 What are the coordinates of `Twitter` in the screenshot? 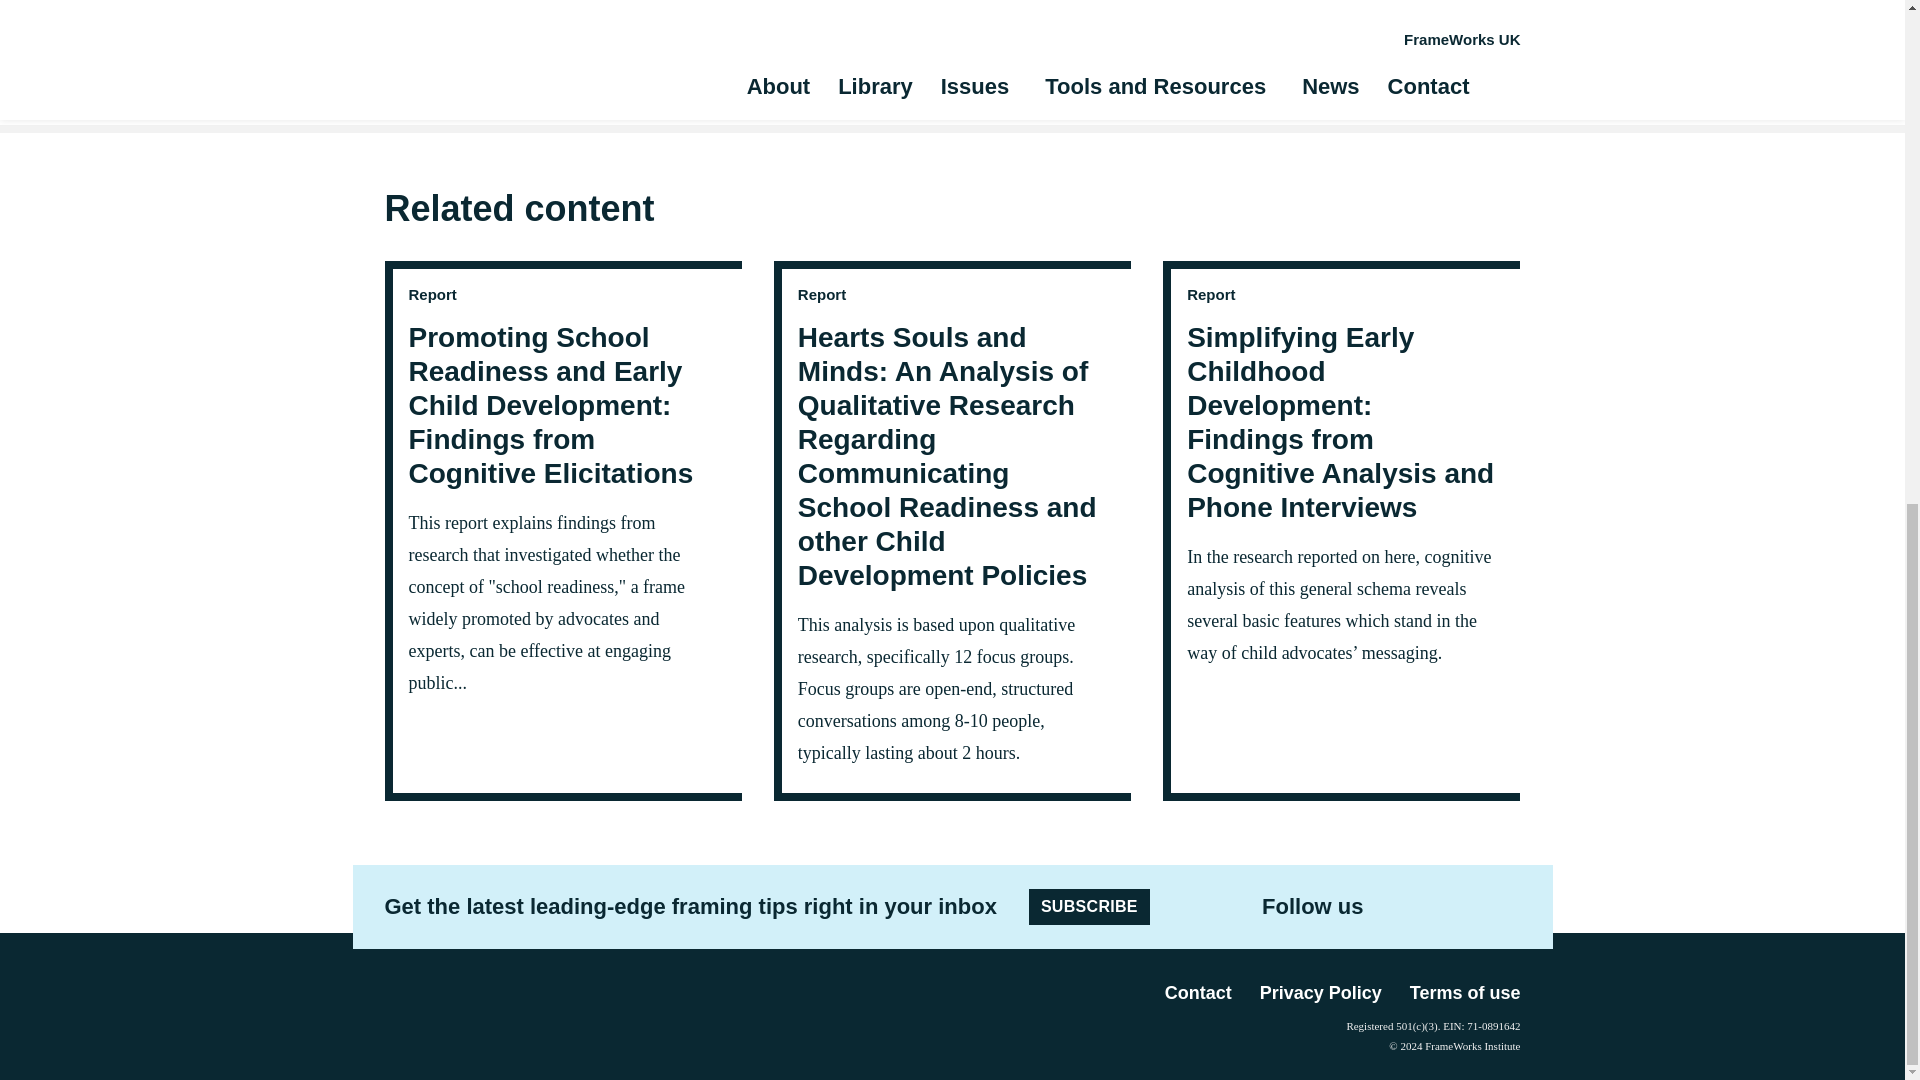 It's located at (1410, 906).